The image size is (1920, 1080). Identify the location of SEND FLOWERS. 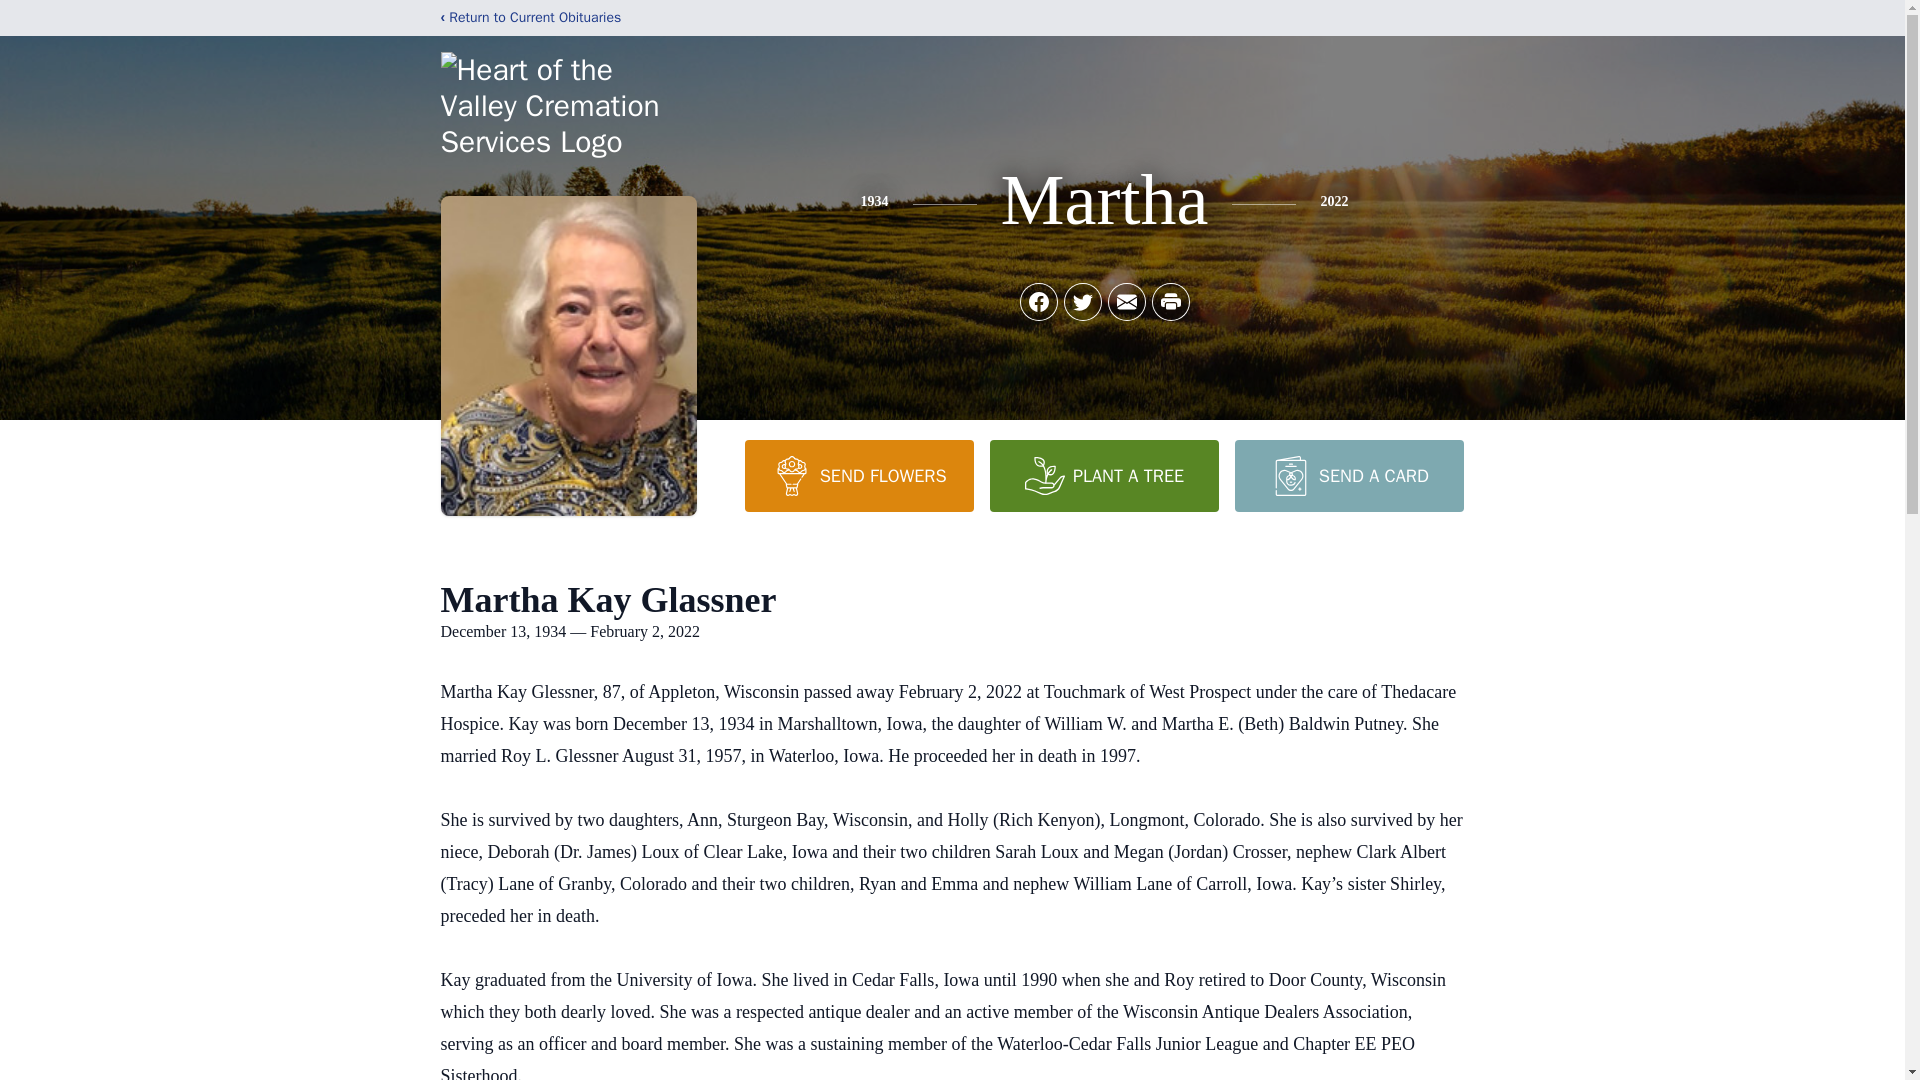
(858, 475).